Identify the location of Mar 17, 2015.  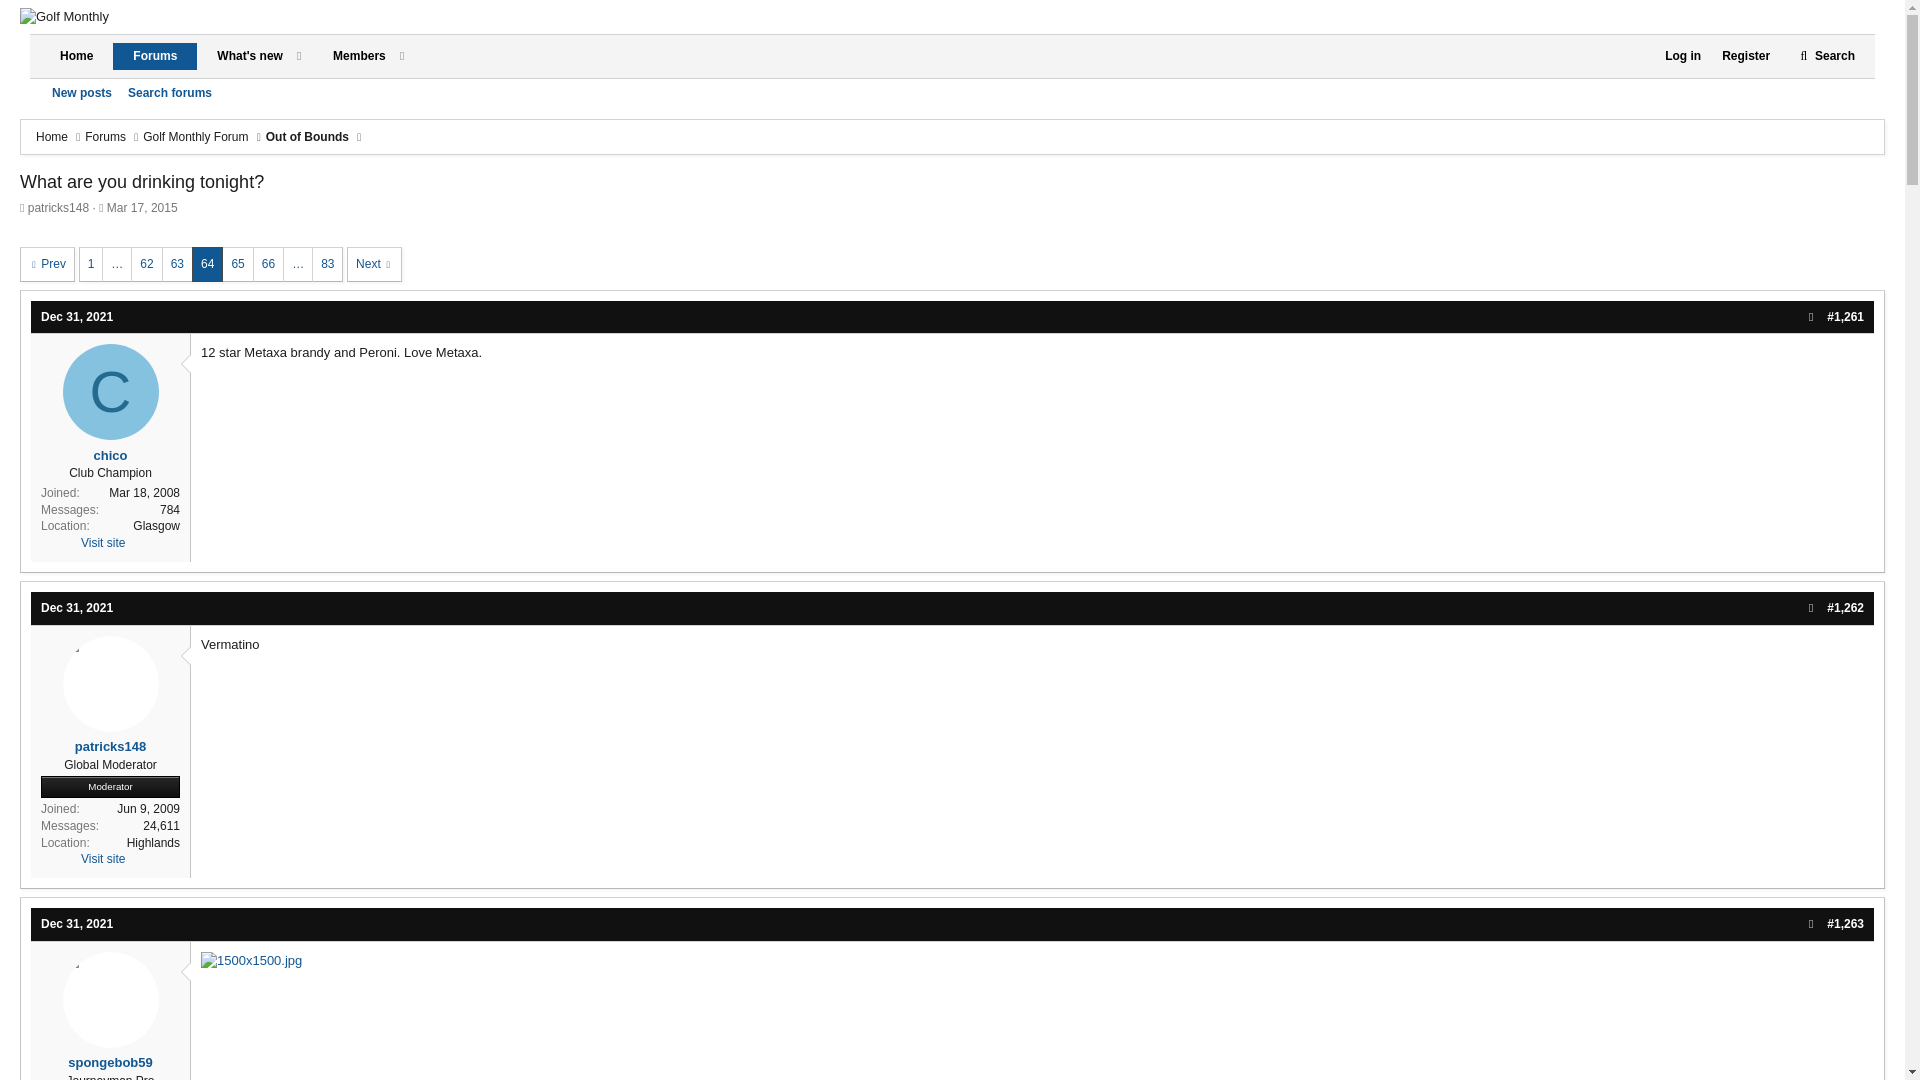
(142, 207).